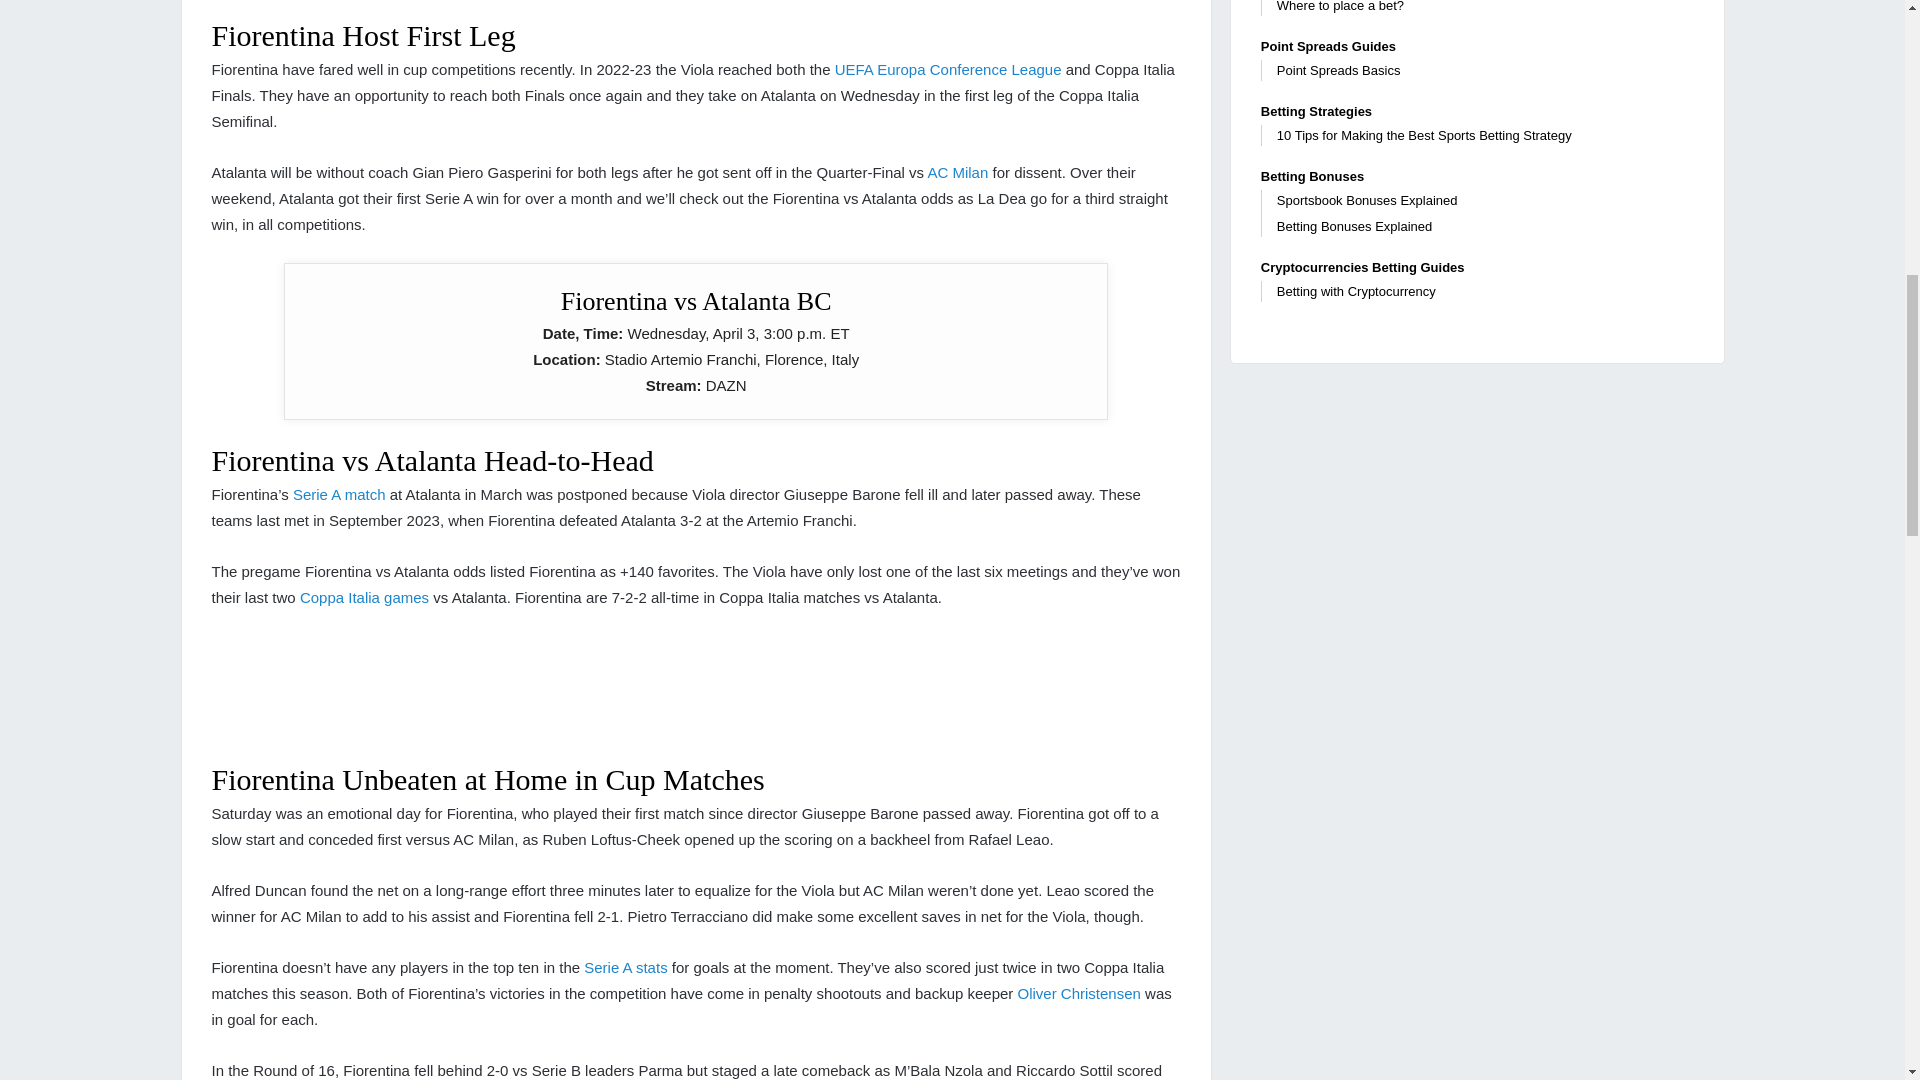  Describe the element at coordinates (624, 968) in the screenshot. I see `Serie A Players` at that location.